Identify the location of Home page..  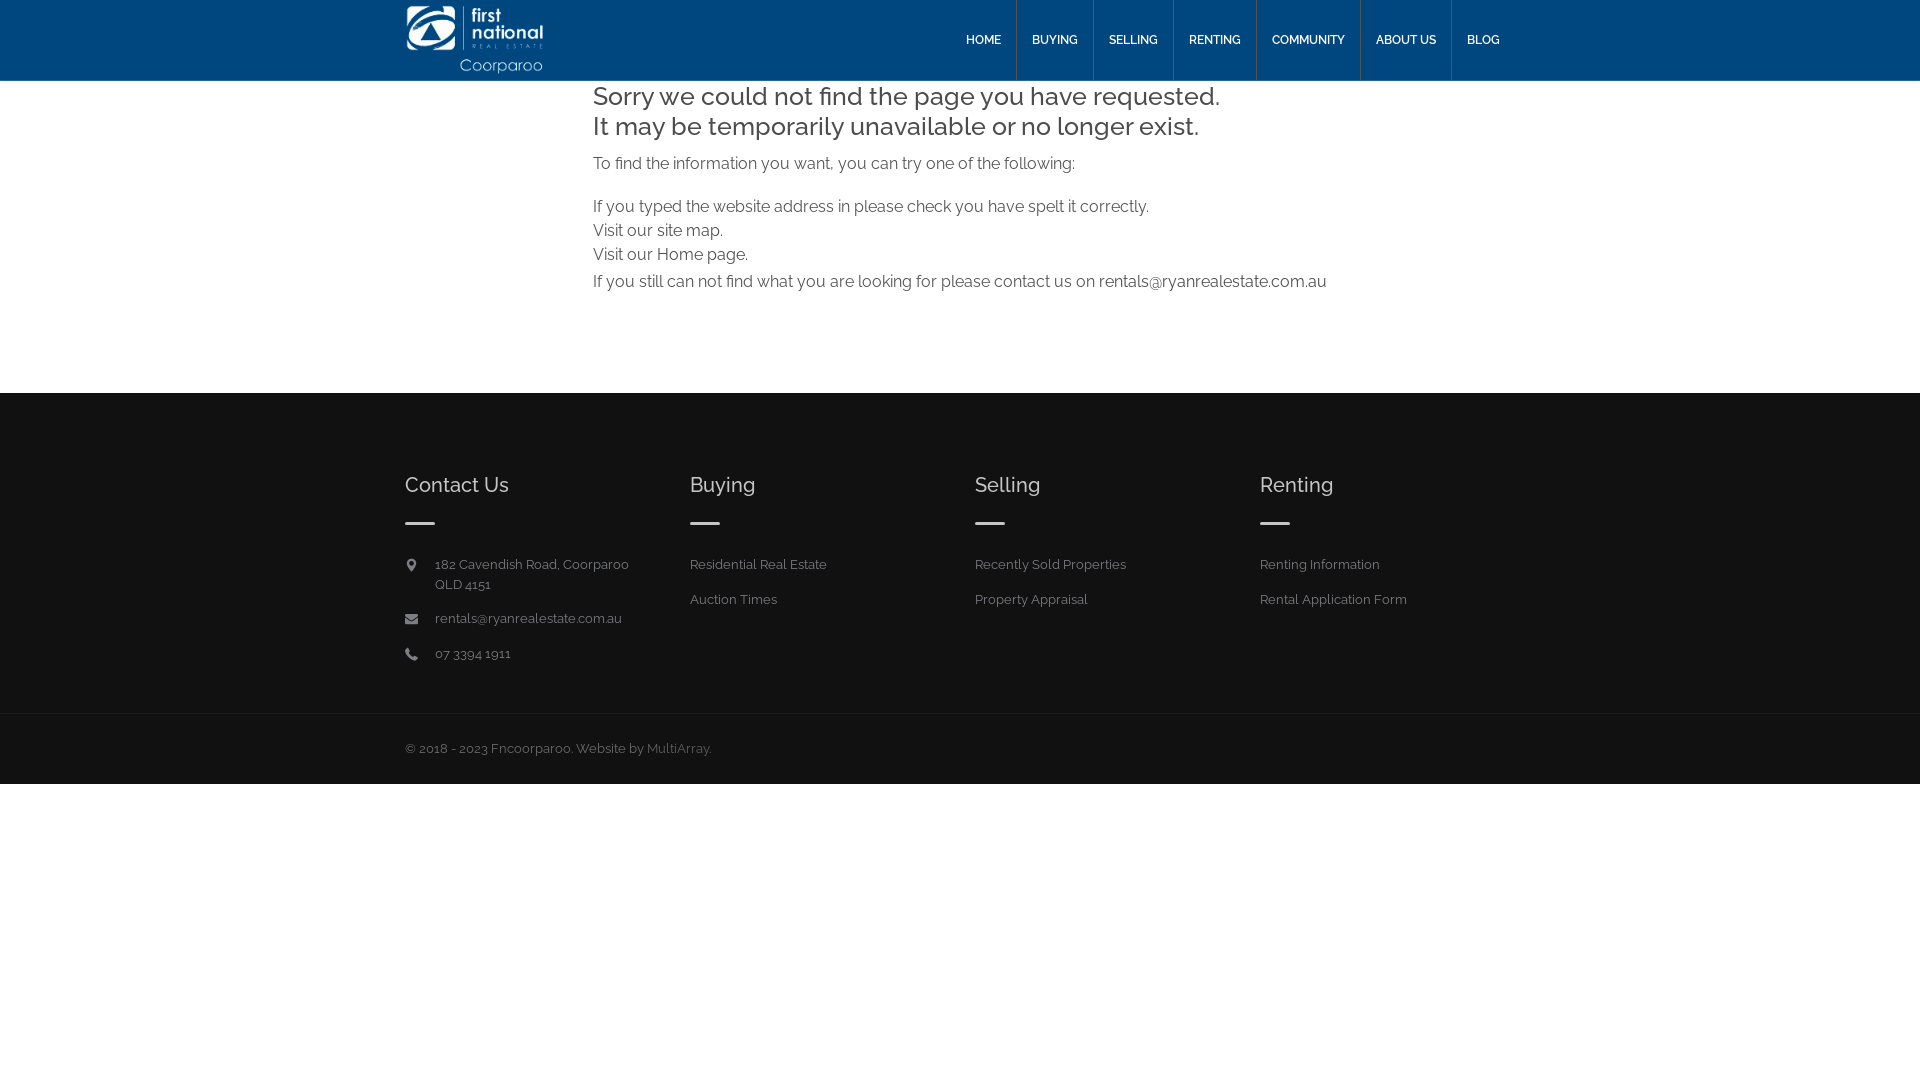
(702, 254).